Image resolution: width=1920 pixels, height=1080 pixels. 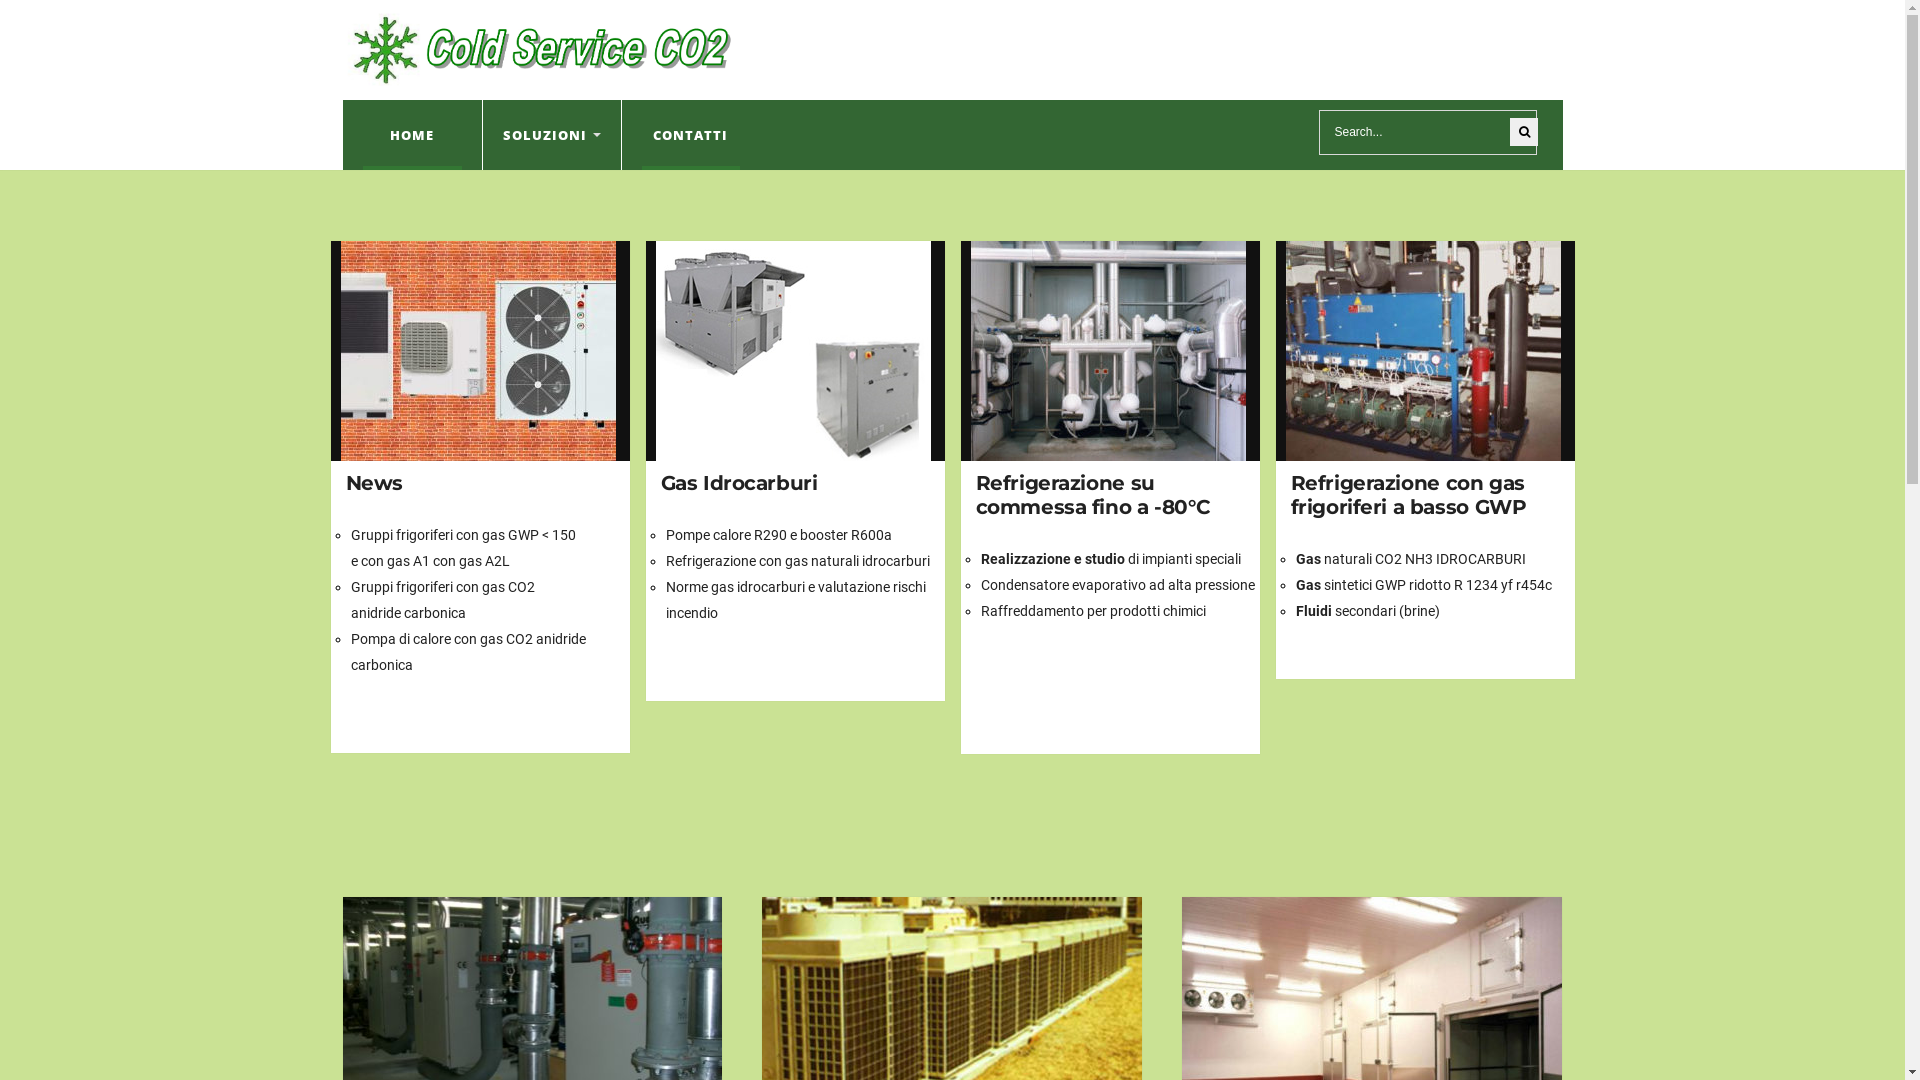 What do you see at coordinates (1110, 559) in the screenshot?
I see `Realizzazione e studio di impianti speciali` at bounding box center [1110, 559].